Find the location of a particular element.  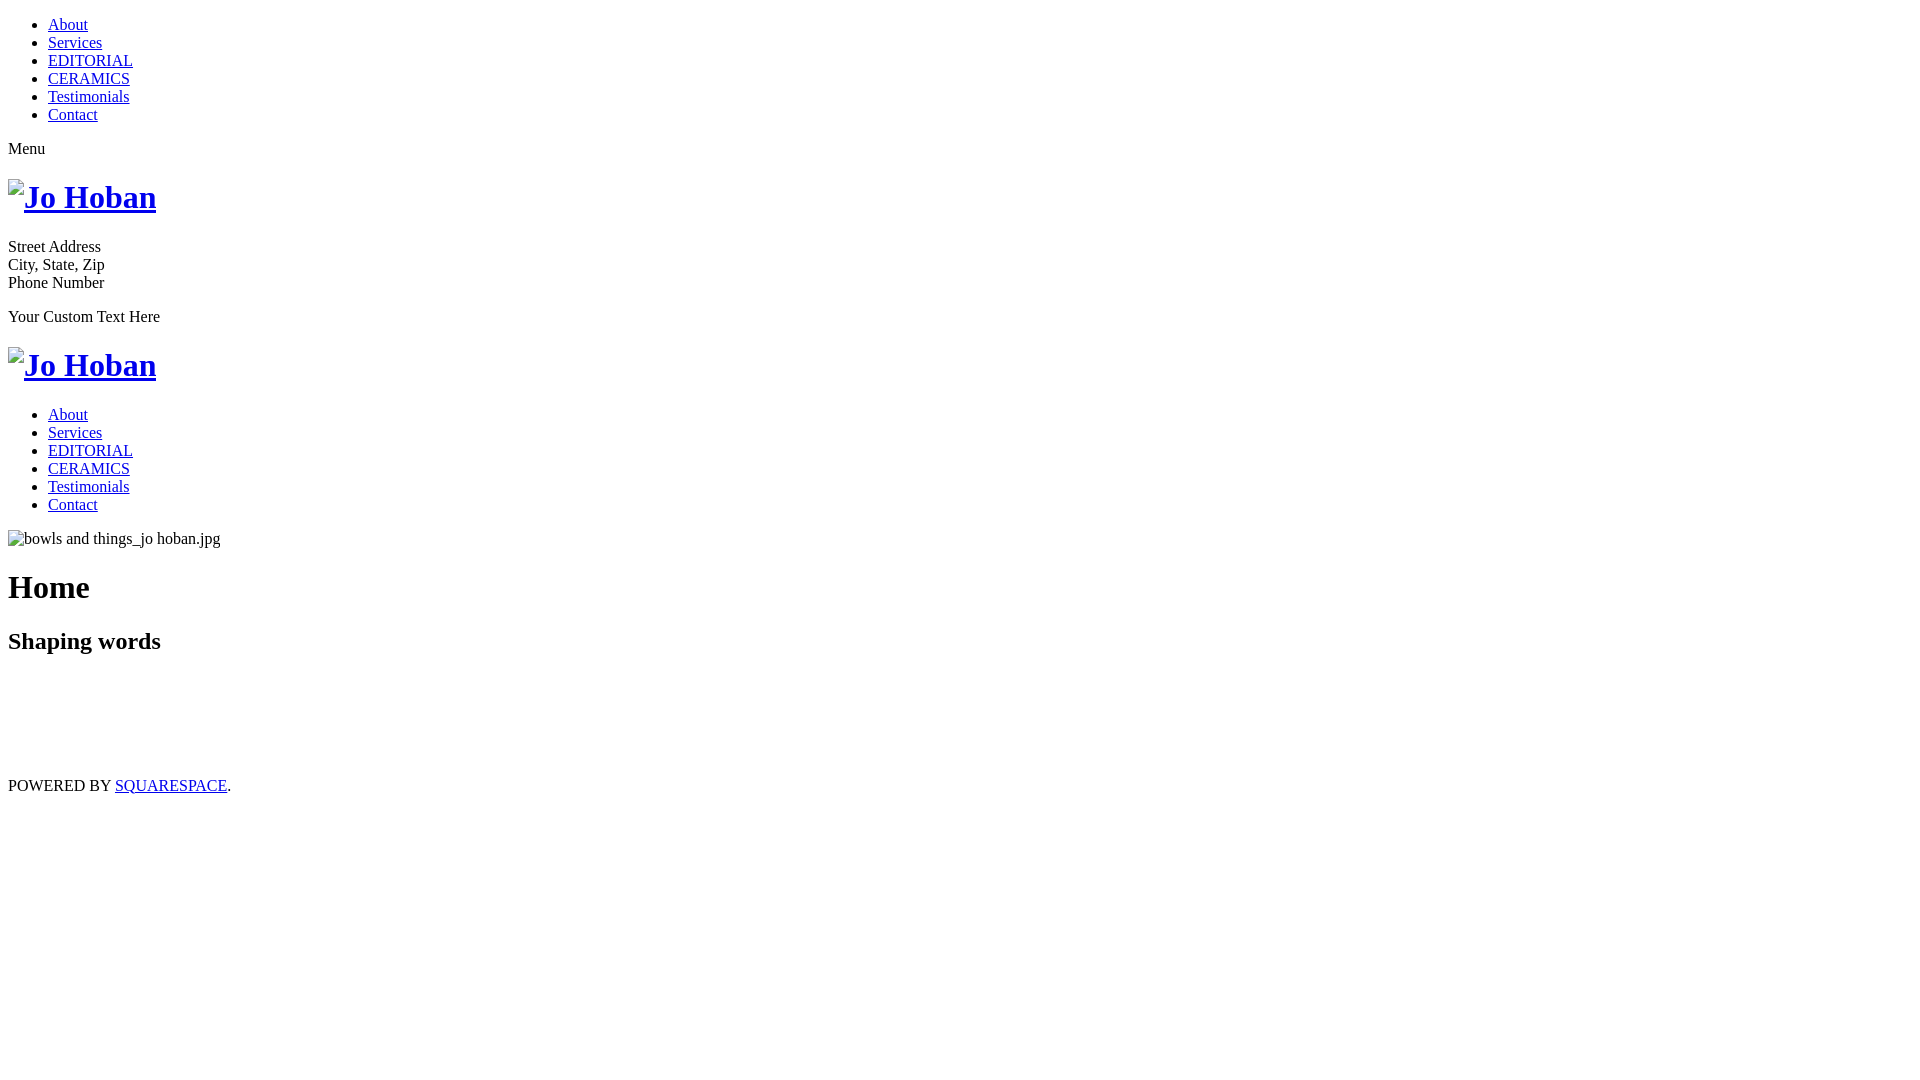

Menu is located at coordinates (26, 148).